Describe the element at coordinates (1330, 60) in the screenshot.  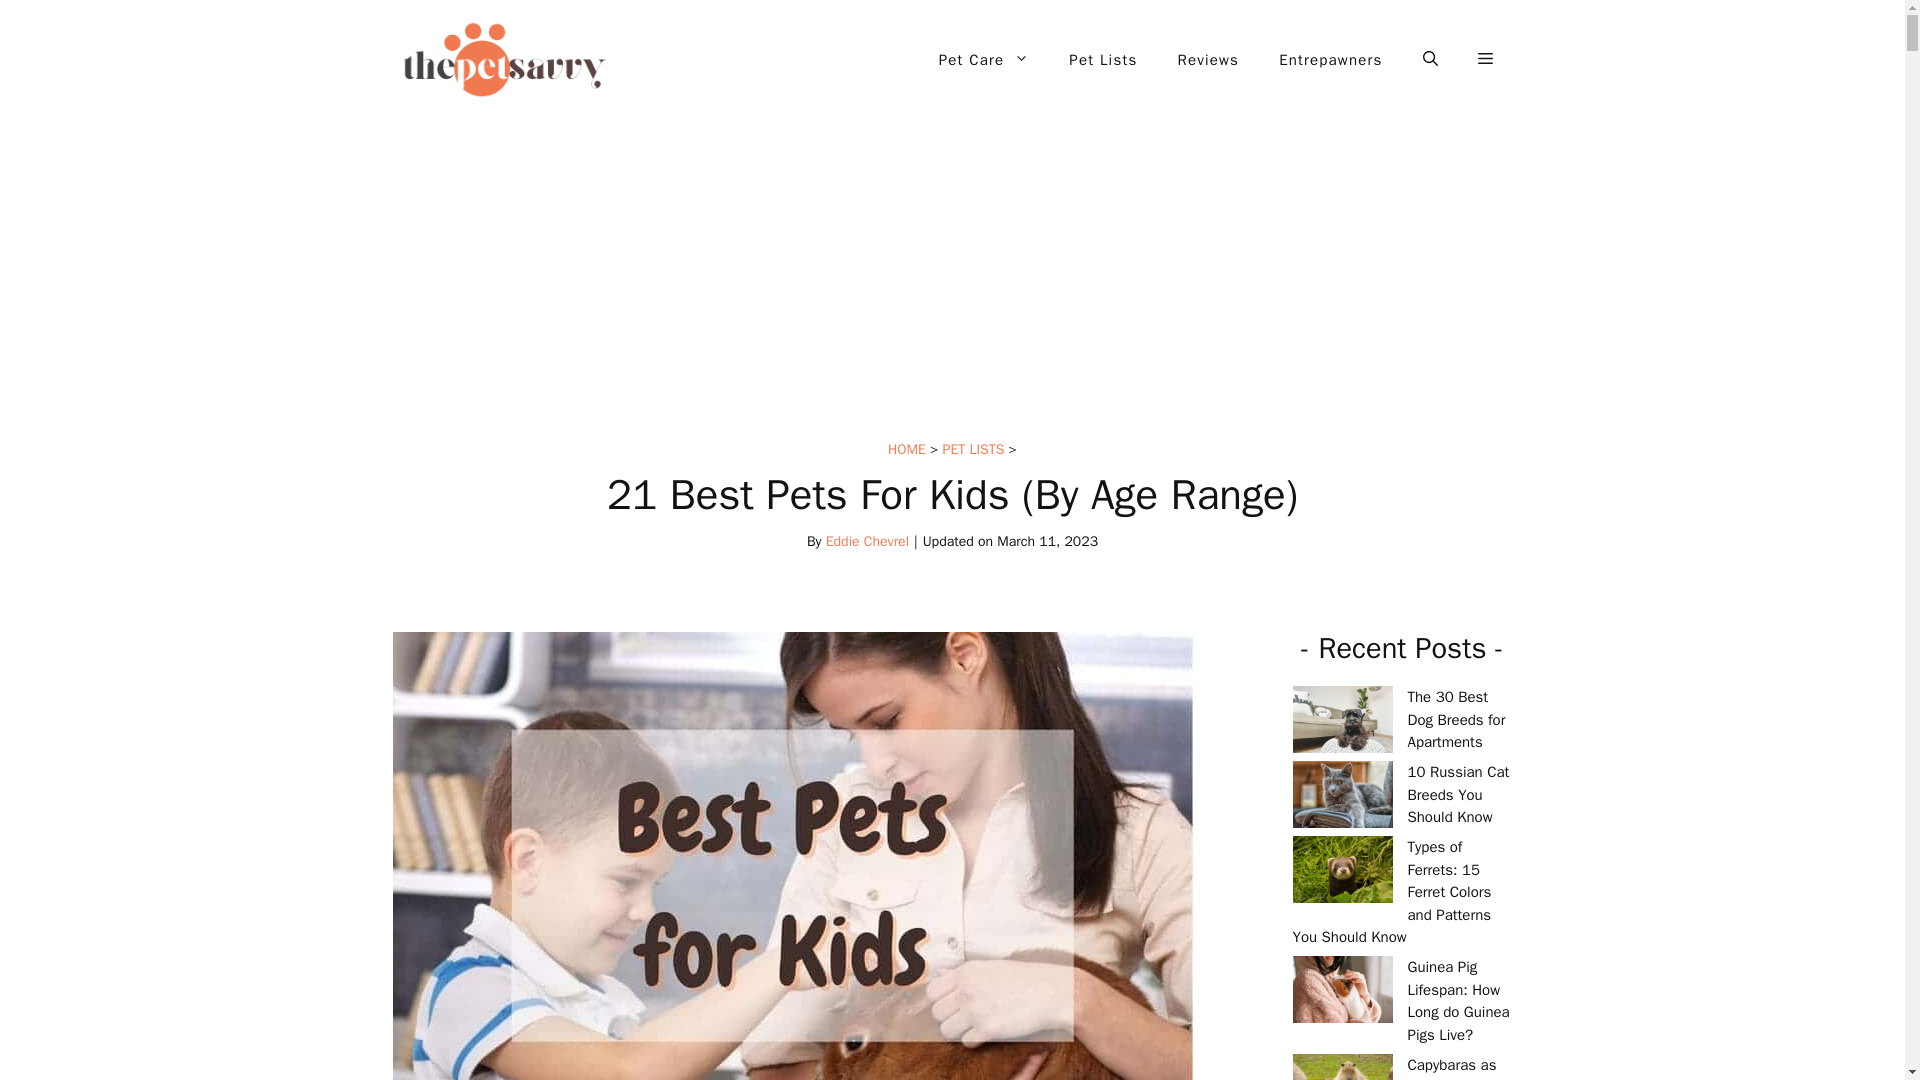
I see `Entrepawners` at that location.